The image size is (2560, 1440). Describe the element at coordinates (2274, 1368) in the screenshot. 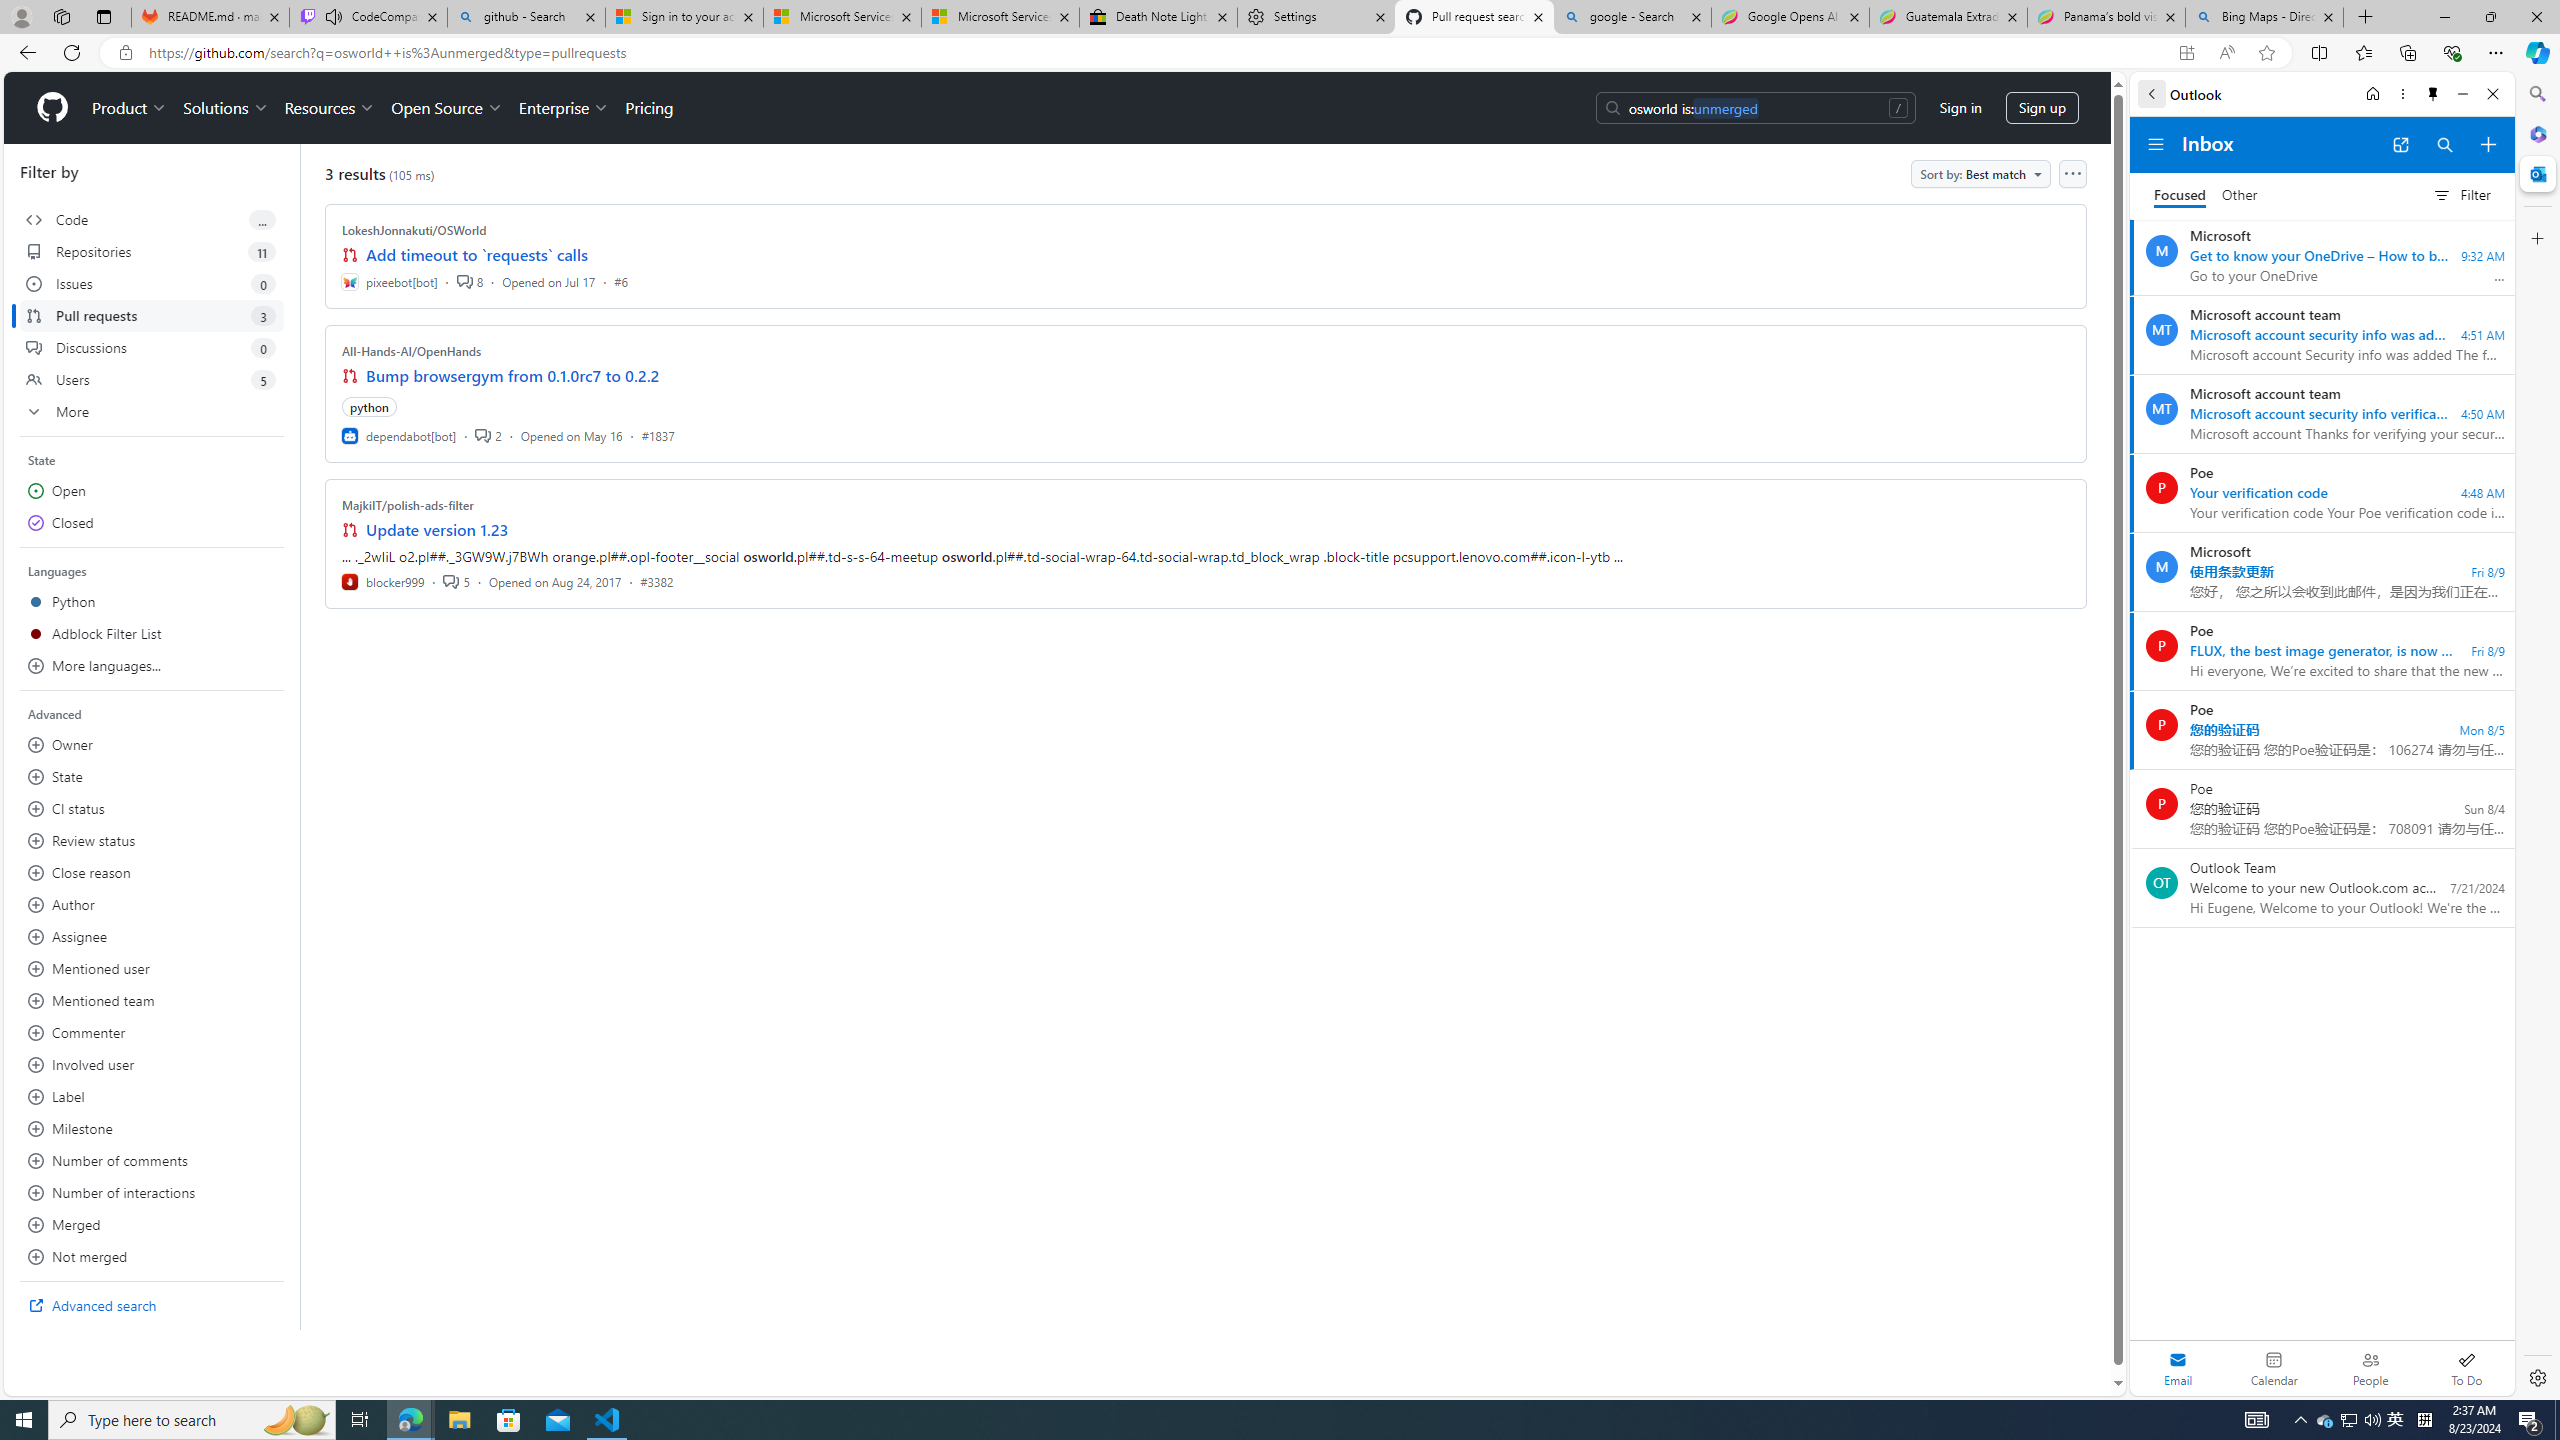

I see `Calendar. Date today is 22` at that location.